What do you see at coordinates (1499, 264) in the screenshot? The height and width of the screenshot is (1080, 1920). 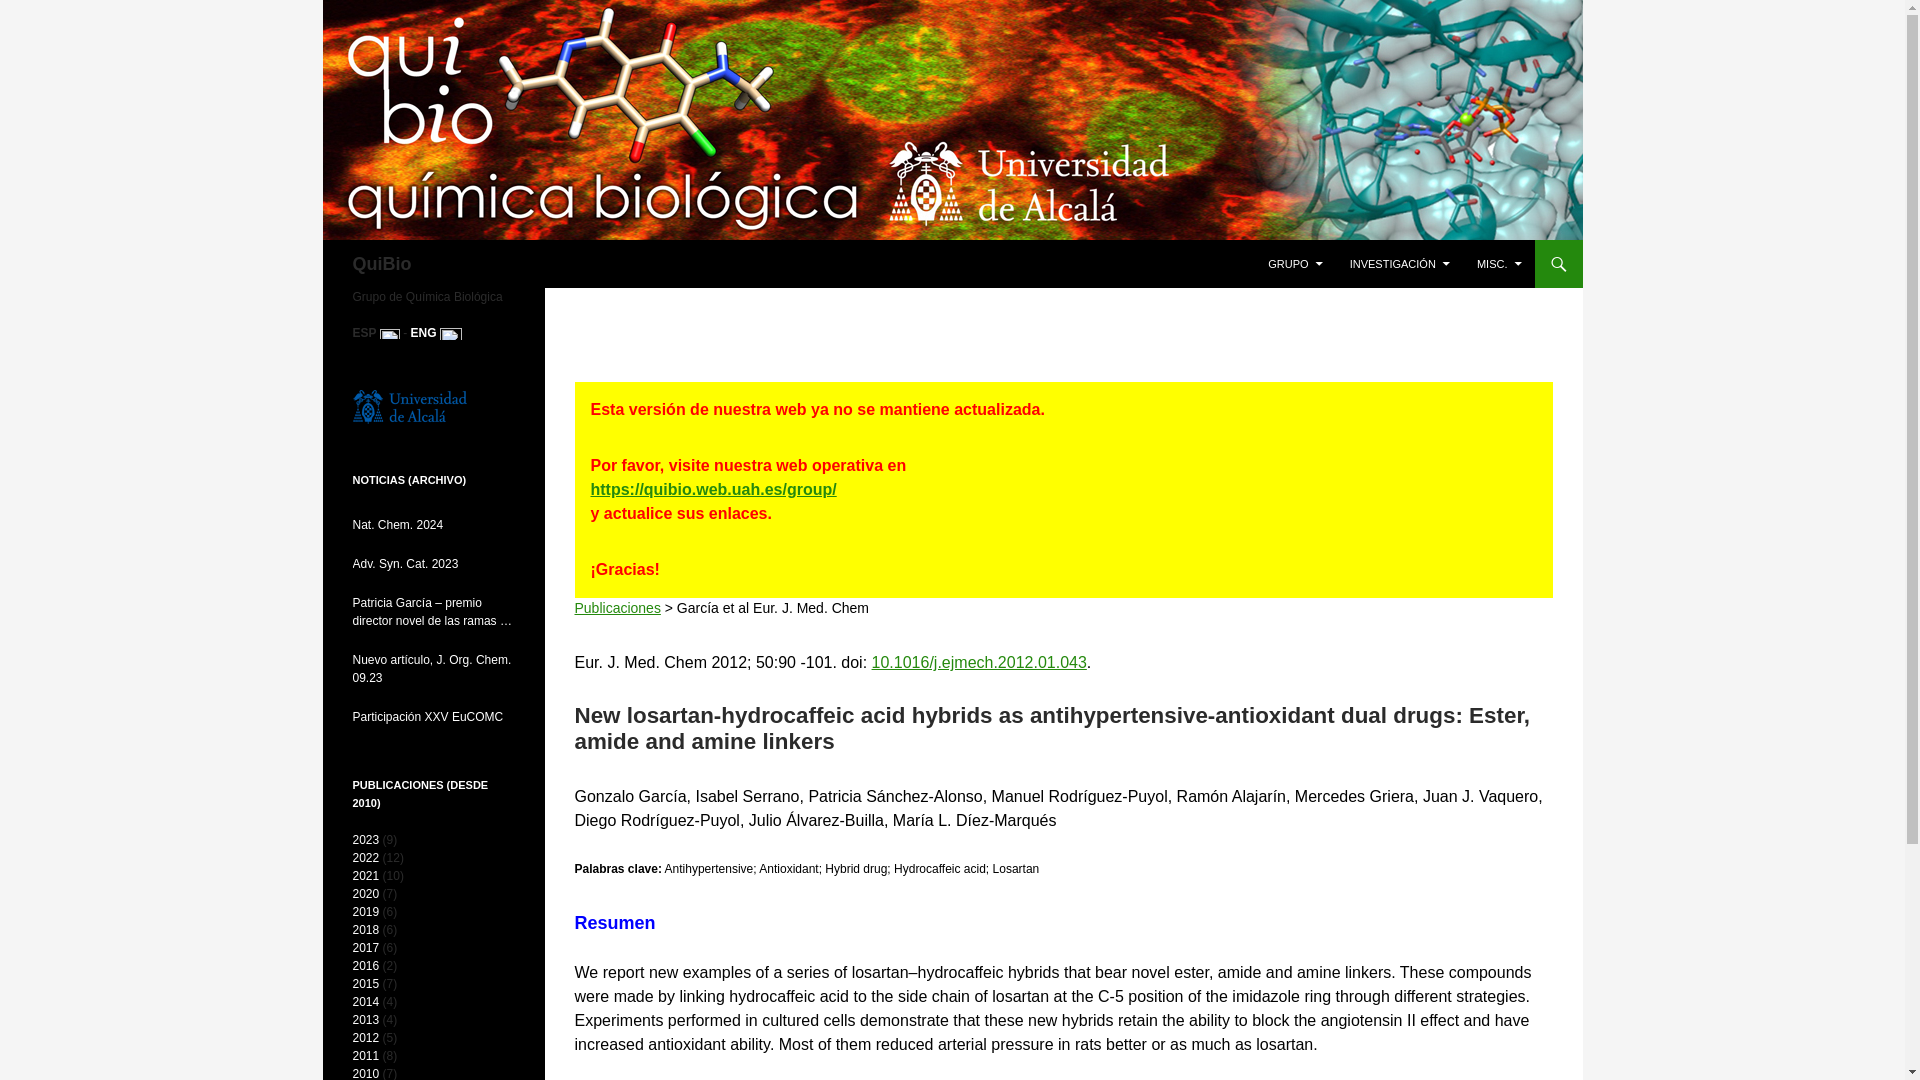 I see `MISC.` at bounding box center [1499, 264].